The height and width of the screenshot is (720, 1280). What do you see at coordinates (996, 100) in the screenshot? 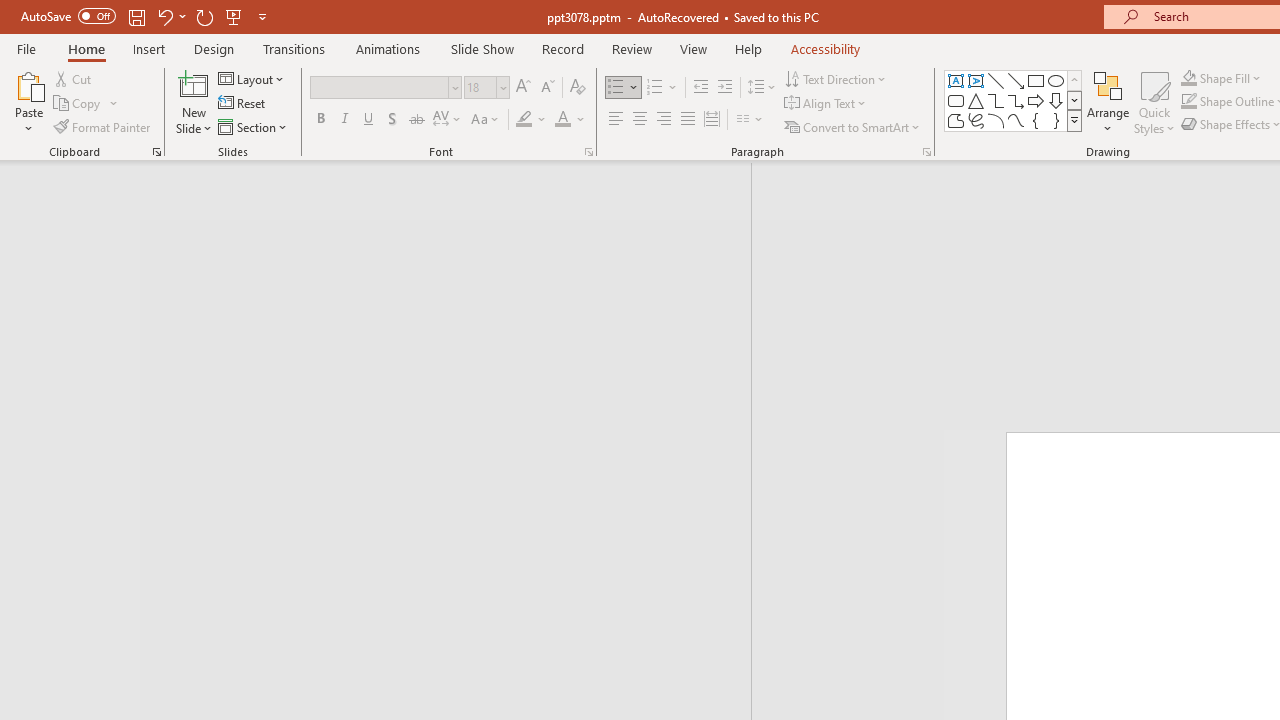
I see `Connector: Elbow` at bounding box center [996, 100].